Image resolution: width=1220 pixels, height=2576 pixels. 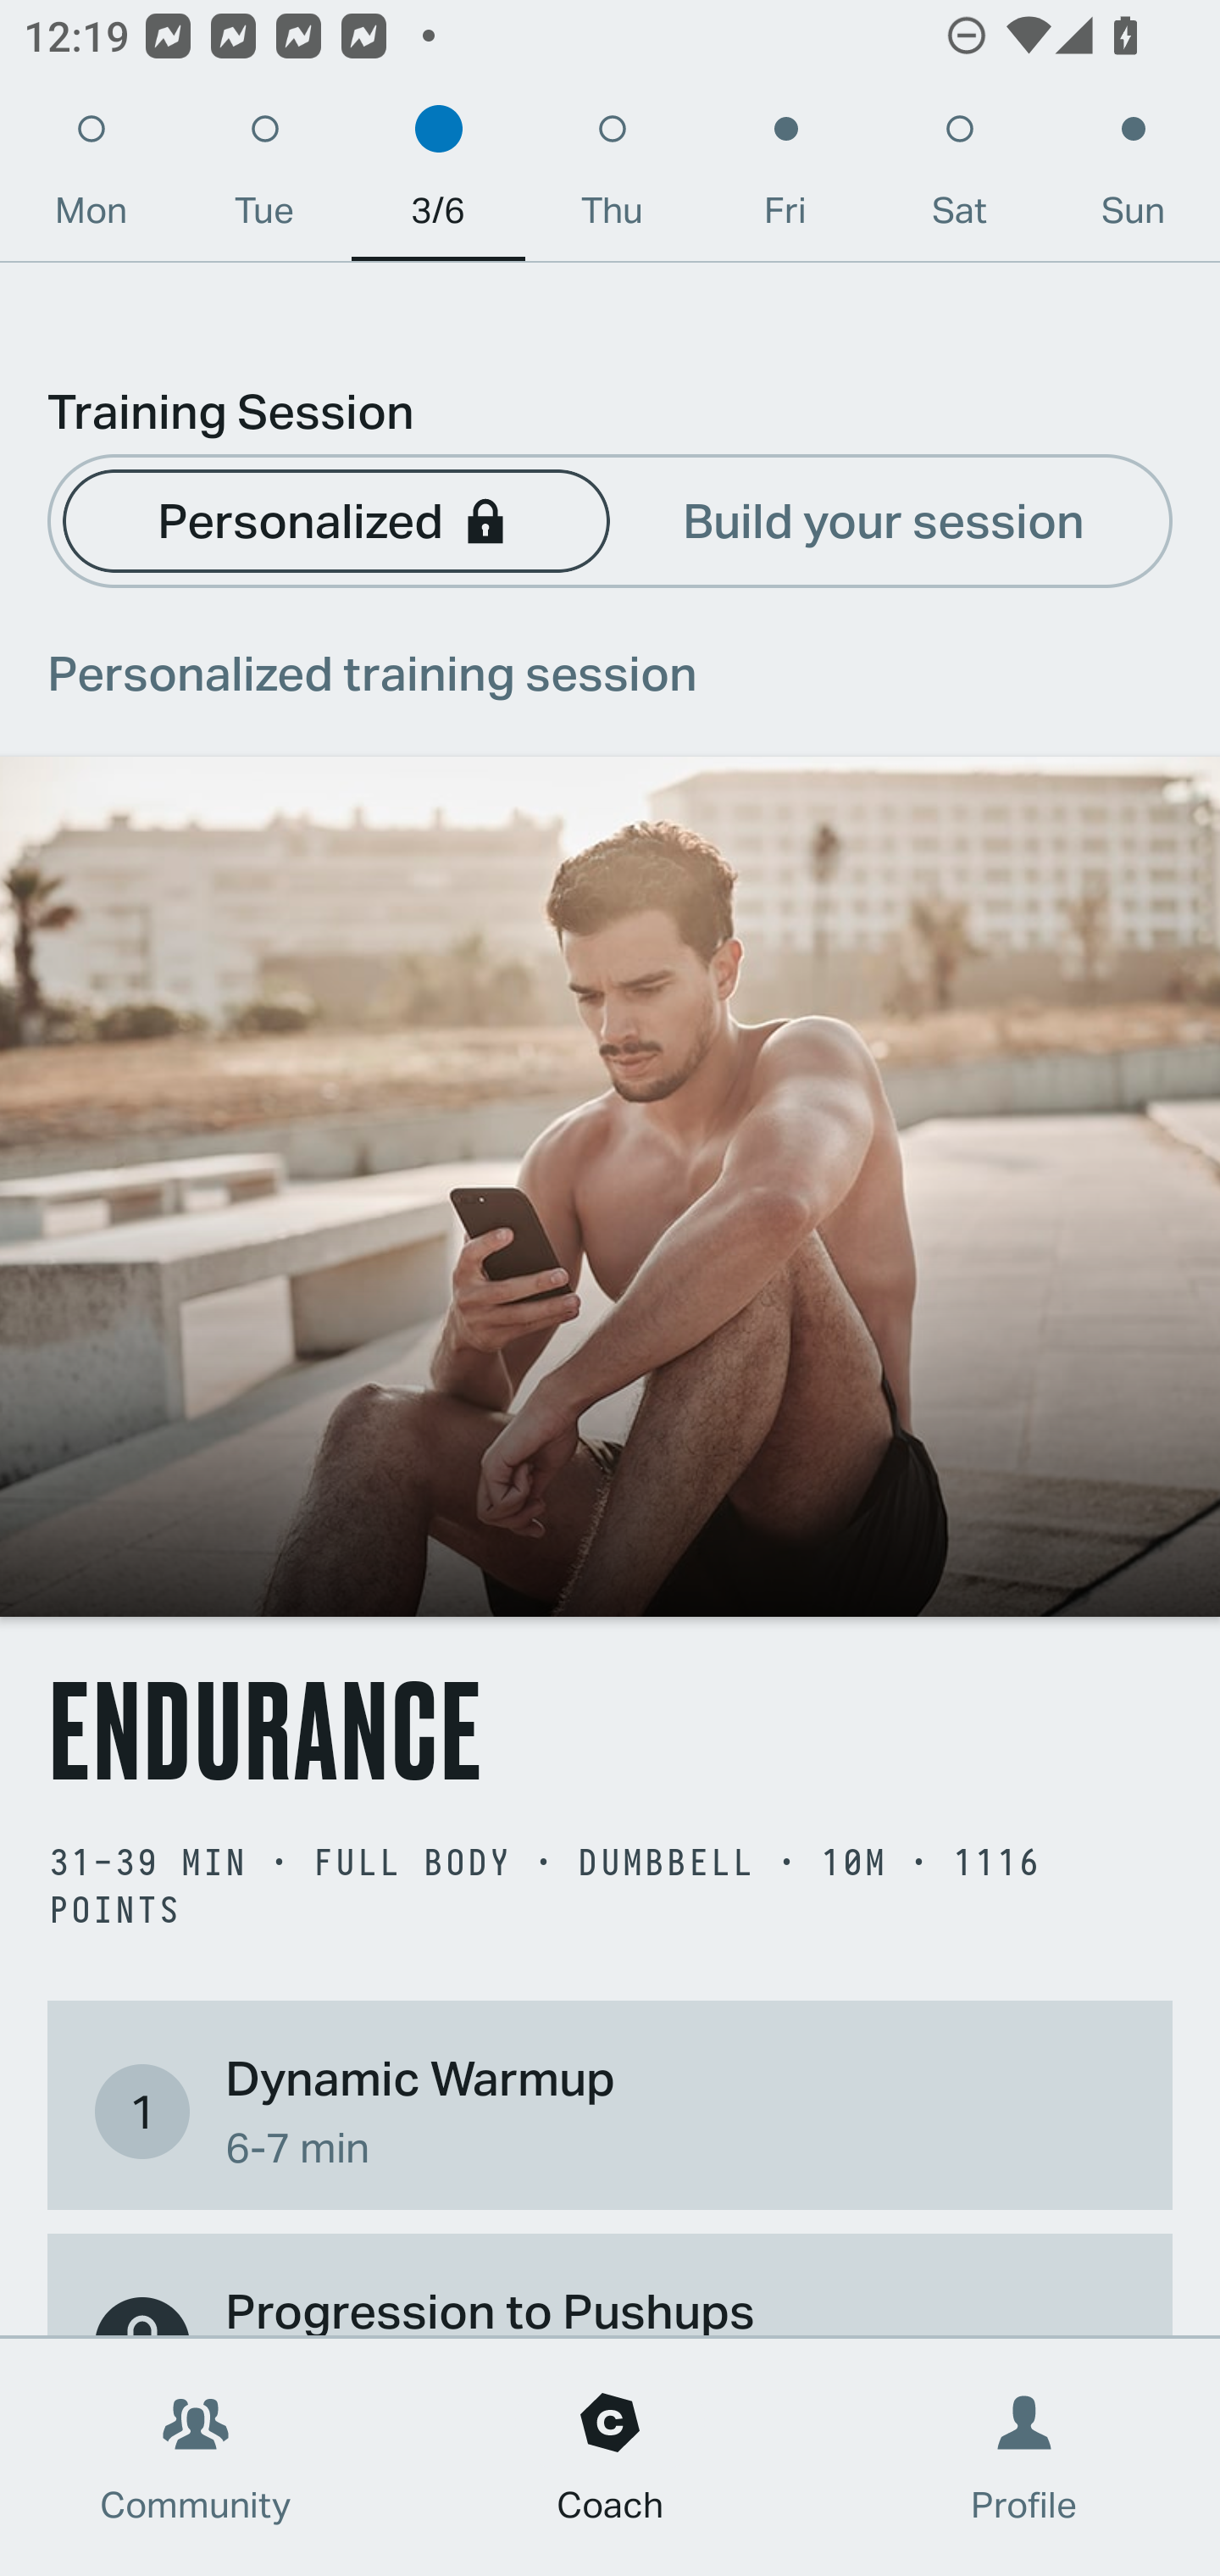 I want to click on 3/6, so click(x=438, y=178).